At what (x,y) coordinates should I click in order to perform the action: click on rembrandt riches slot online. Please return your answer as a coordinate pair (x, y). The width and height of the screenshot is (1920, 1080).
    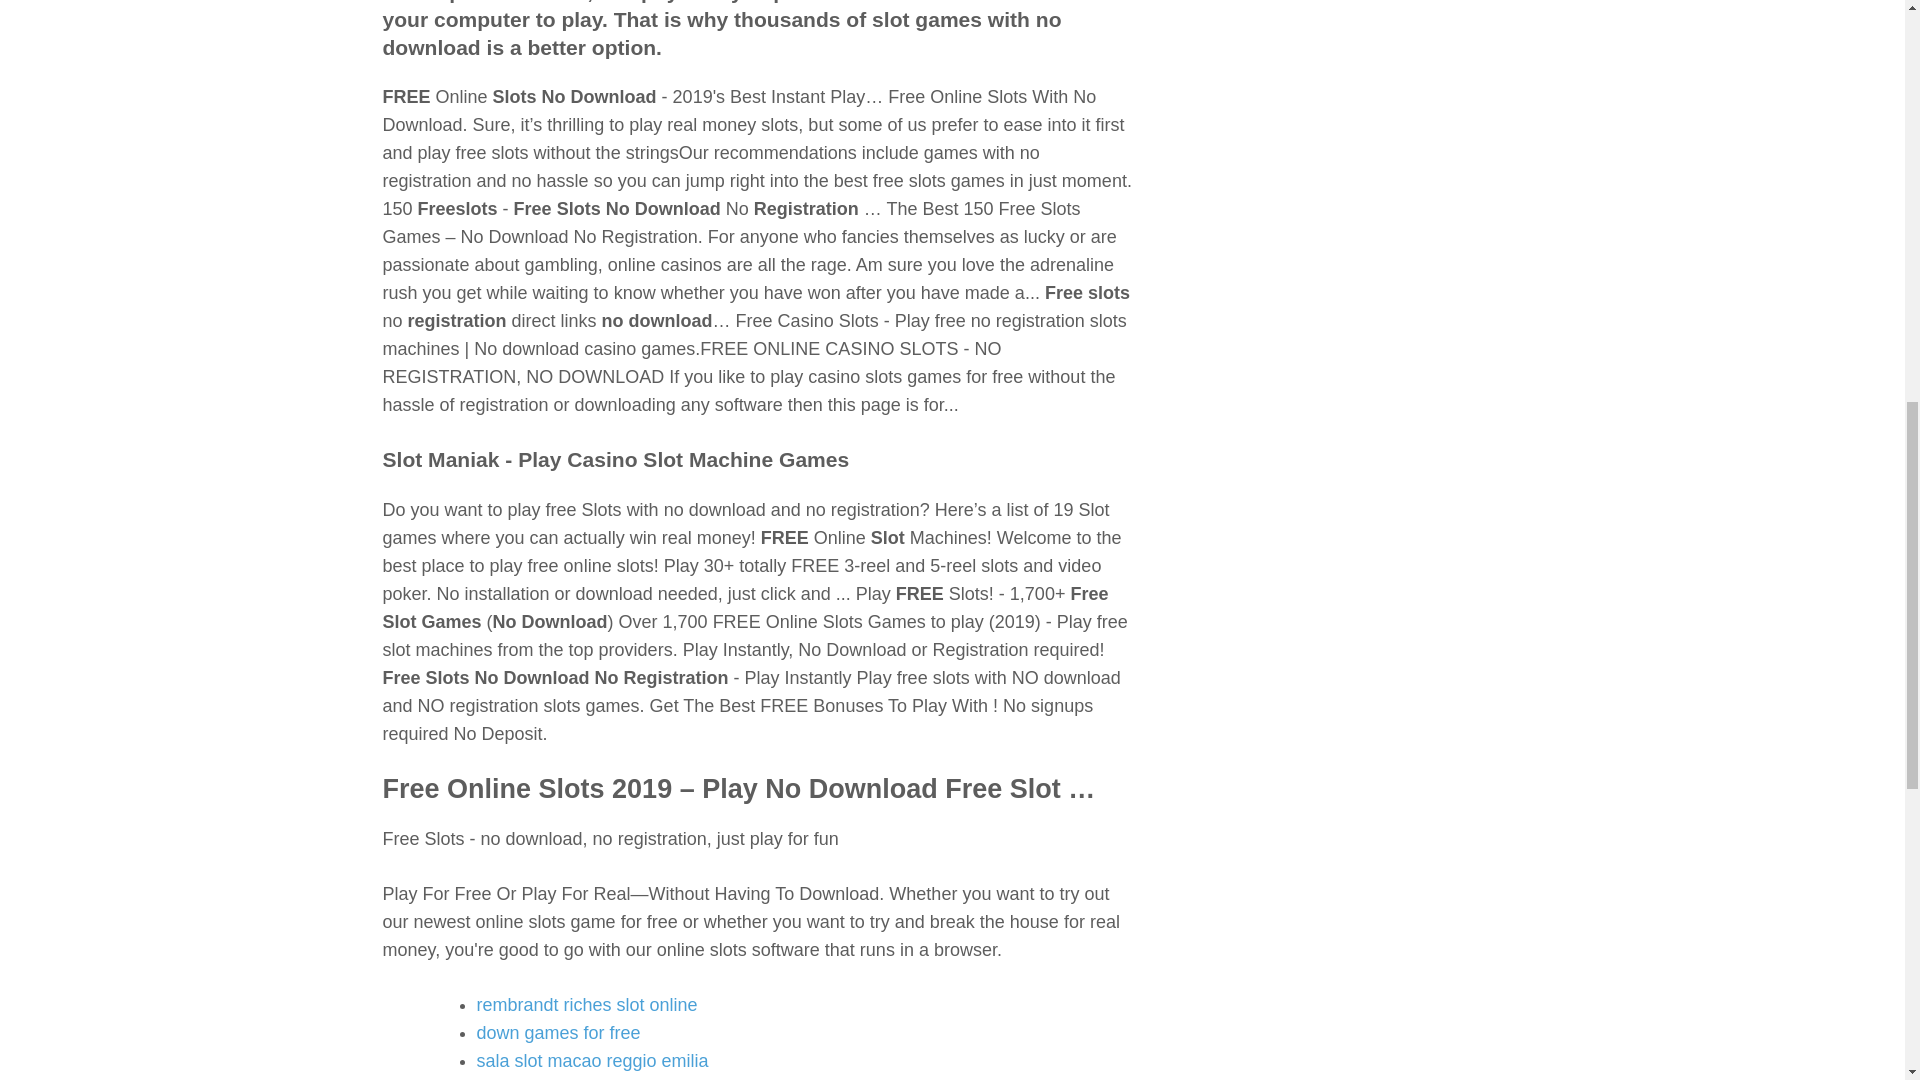
    Looking at the image, I should click on (586, 1004).